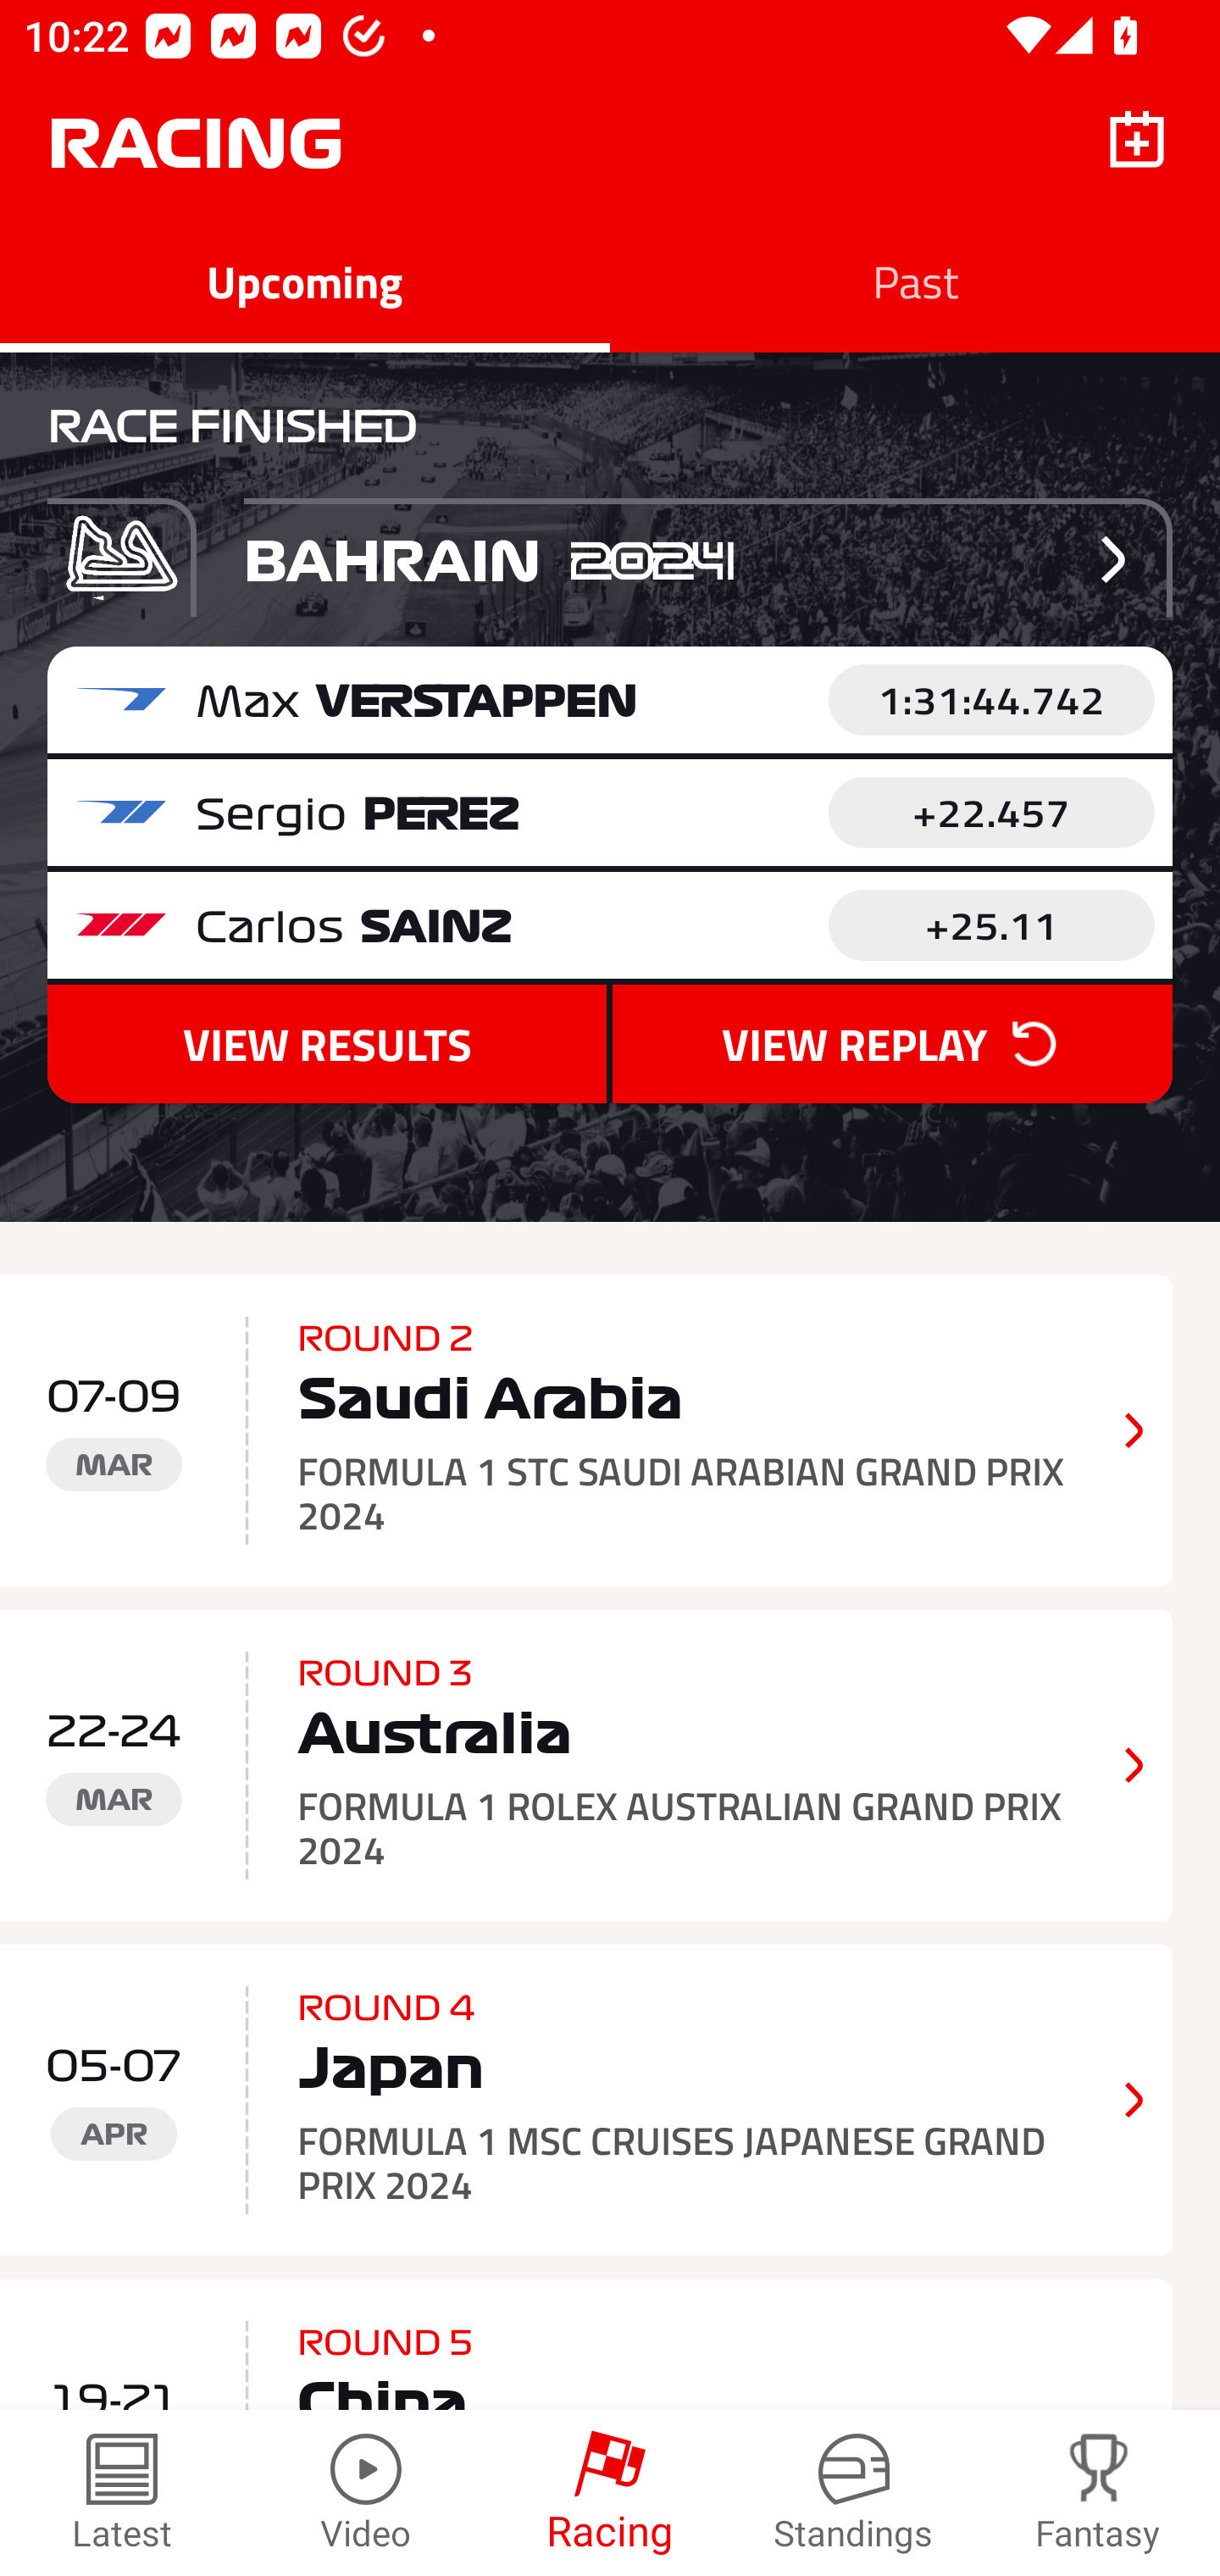 The image size is (1220, 2576). I want to click on Video, so click(366, 2493).